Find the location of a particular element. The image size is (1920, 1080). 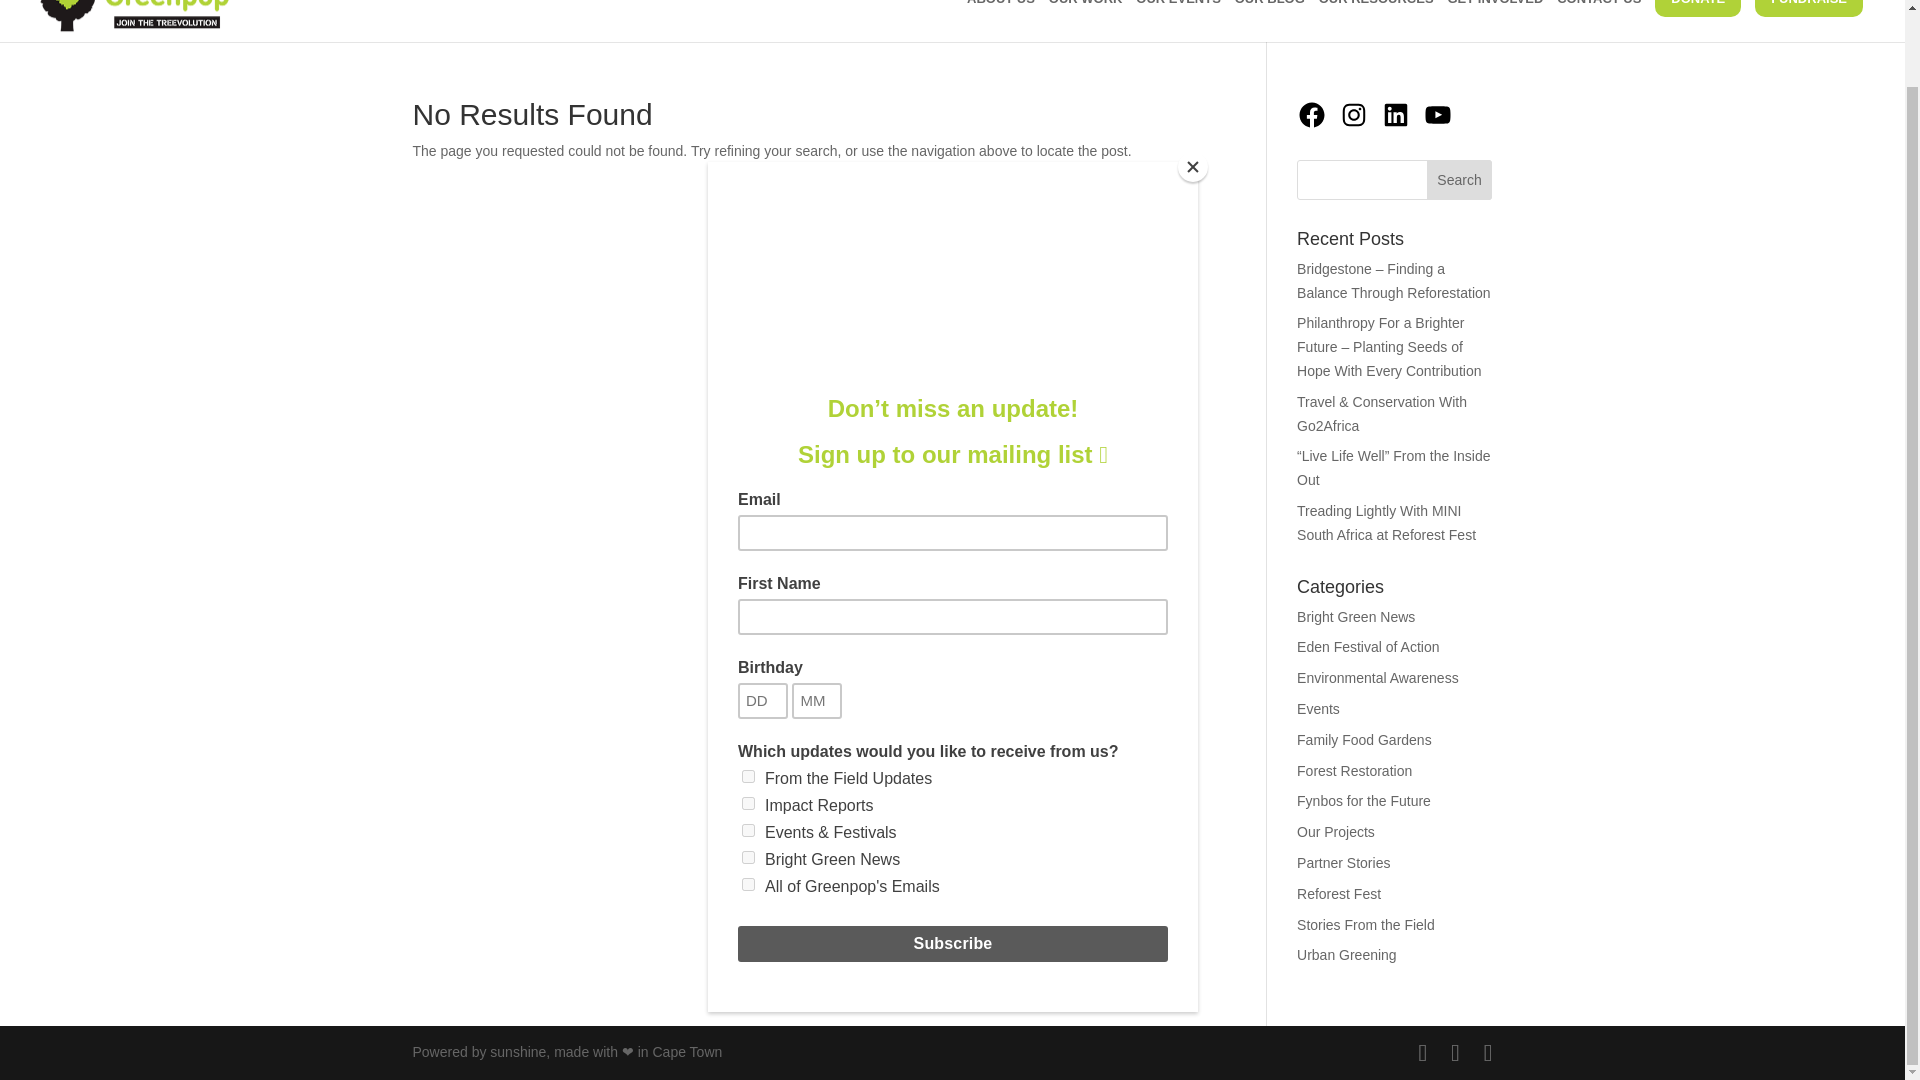

CONTACT US is located at coordinates (1604, 16).